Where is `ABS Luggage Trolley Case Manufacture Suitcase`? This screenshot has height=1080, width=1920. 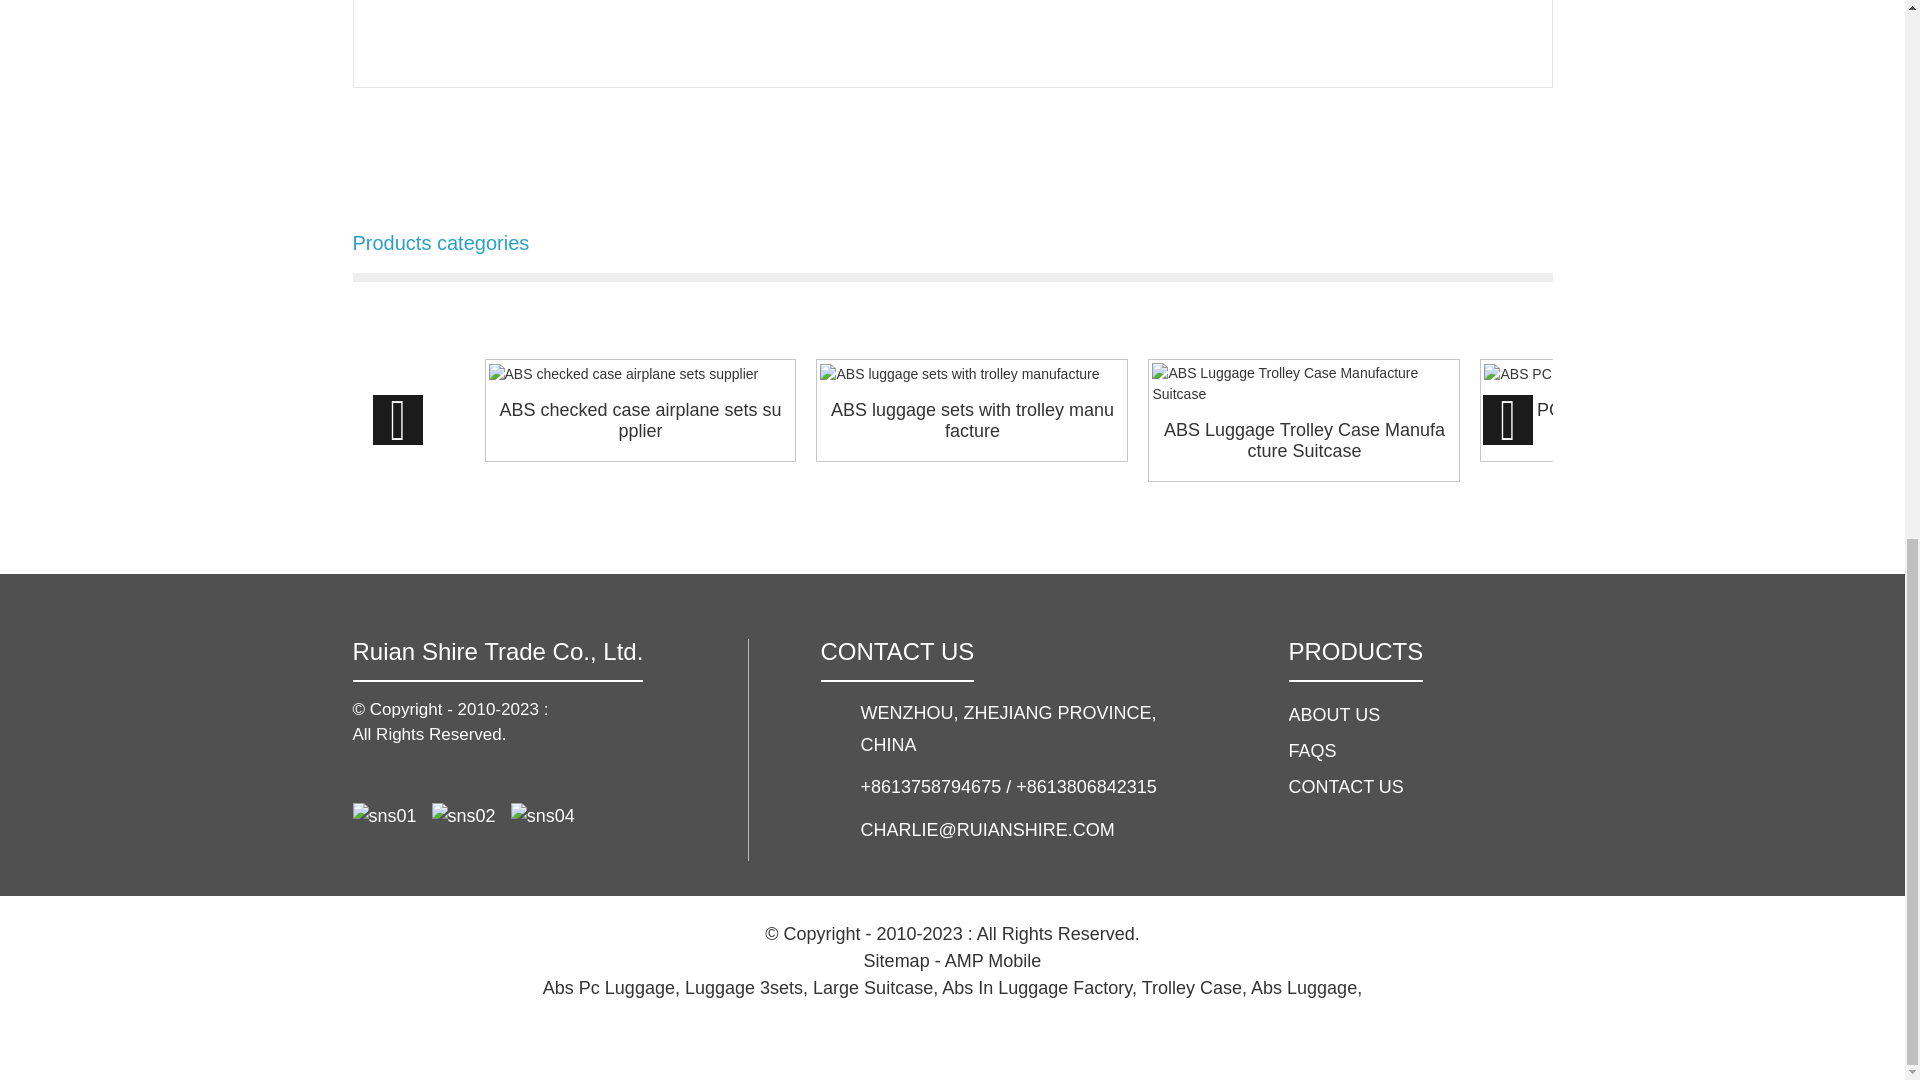 ABS Luggage Trolley Case Manufacture Suitcase is located at coordinates (1303, 442).